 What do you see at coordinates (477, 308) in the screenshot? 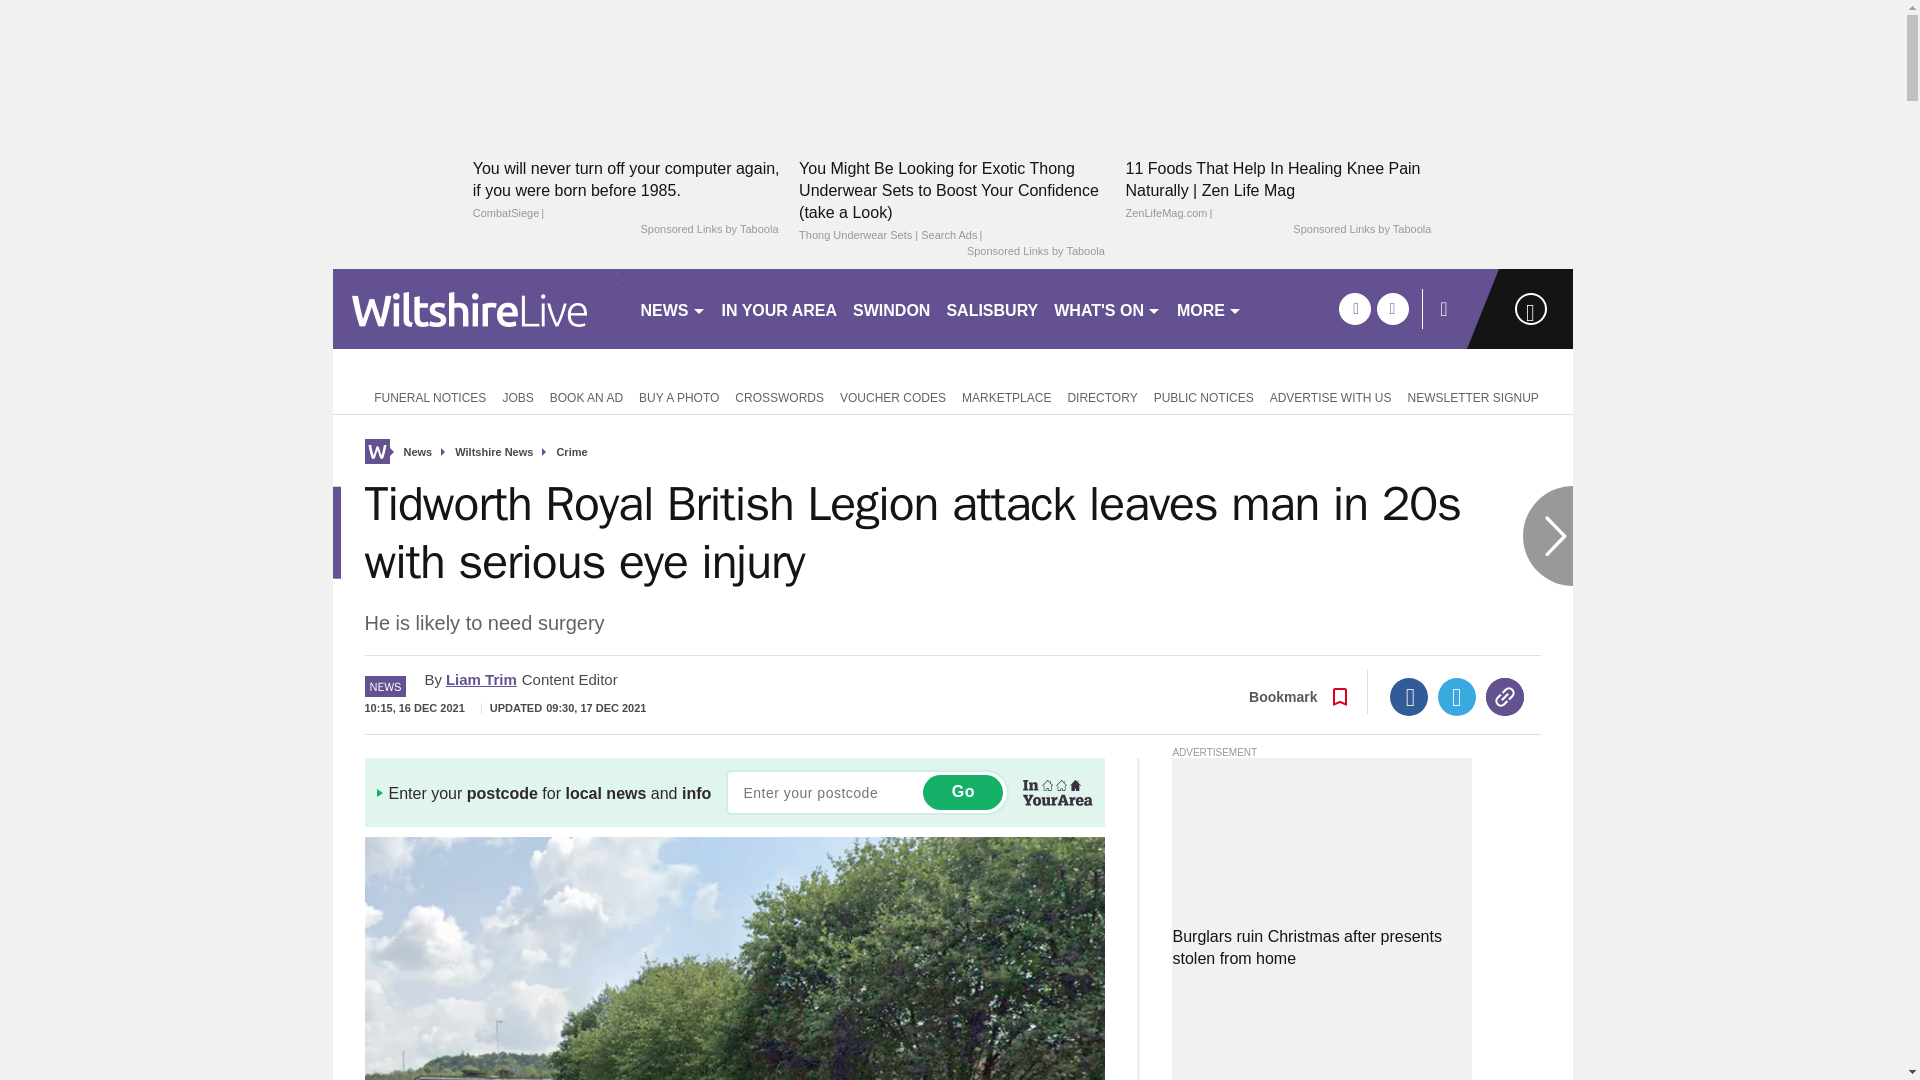
I see `wiltshirelive` at bounding box center [477, 308].